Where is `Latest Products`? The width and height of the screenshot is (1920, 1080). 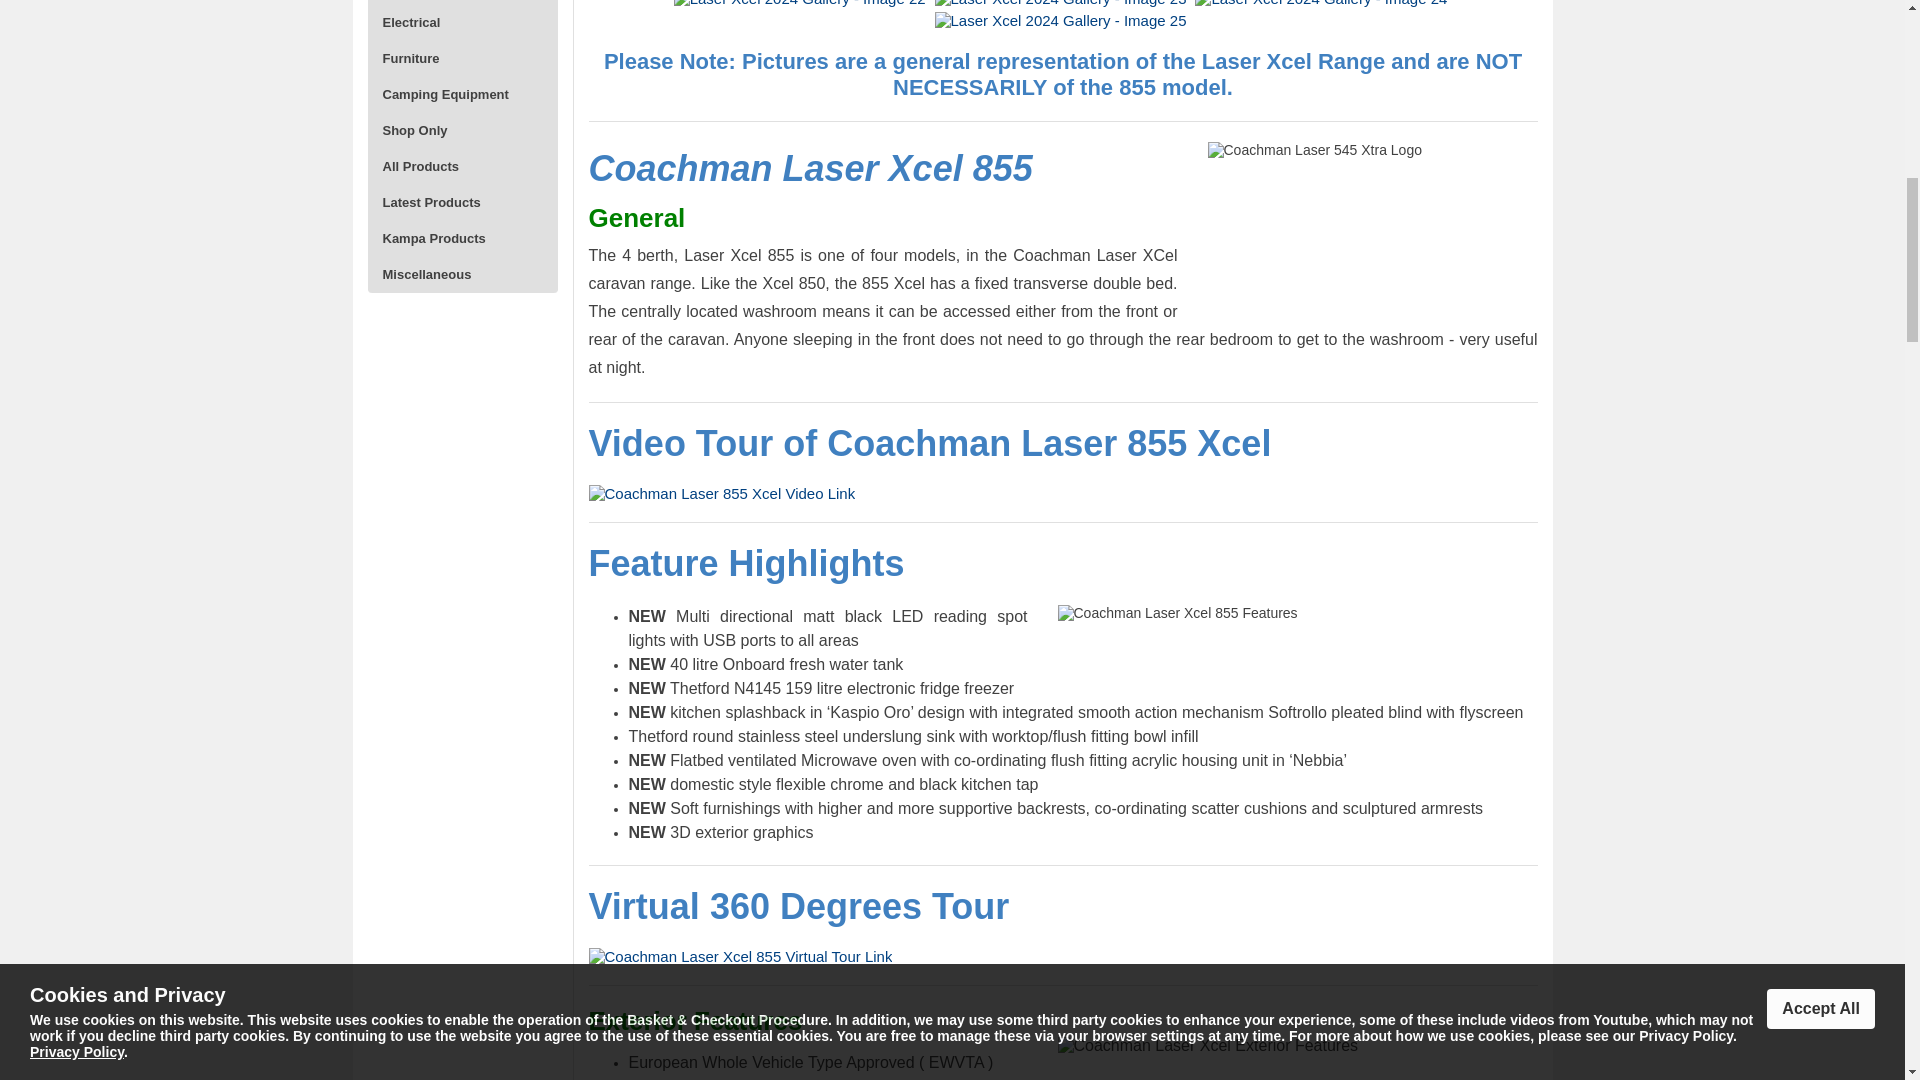 Latest Products is located at coordinates (463, 202).